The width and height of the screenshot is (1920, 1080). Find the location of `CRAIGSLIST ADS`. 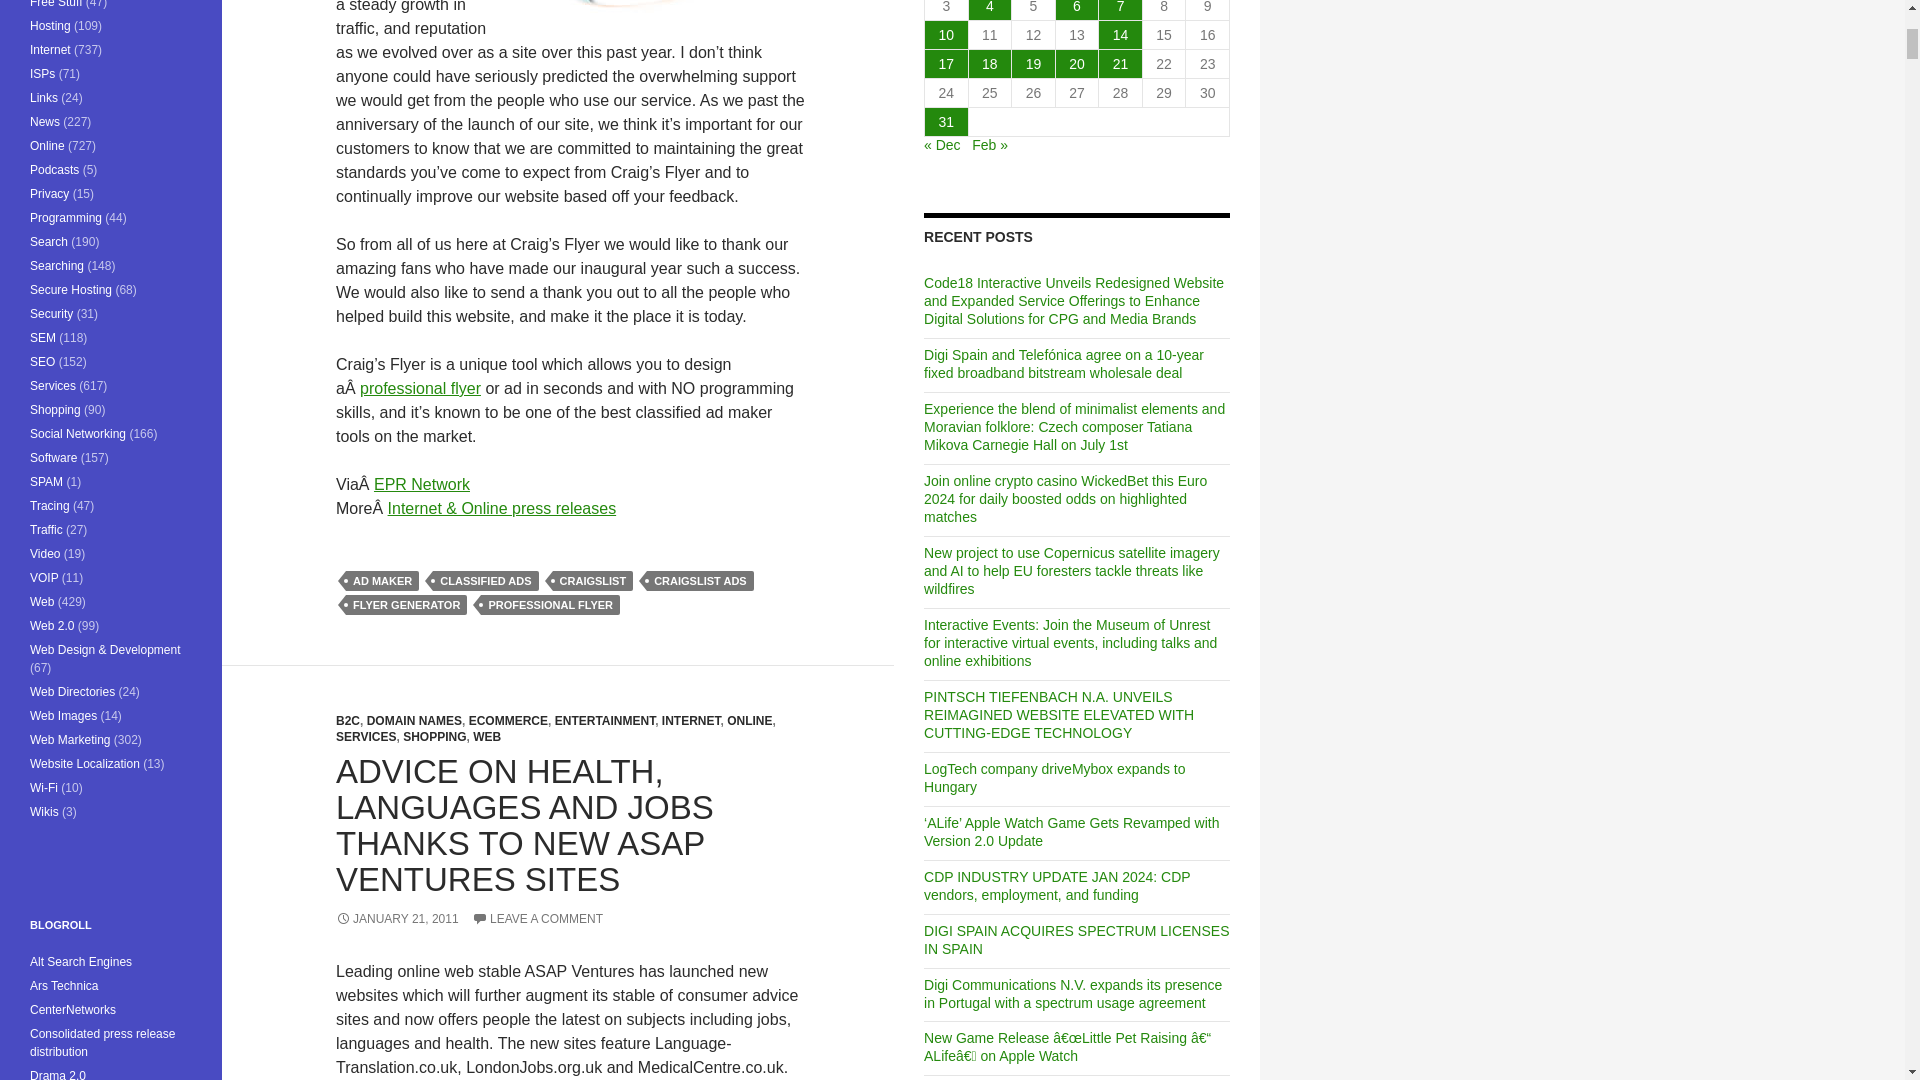

CRAIGSLIST ADS is located at coordinates (700, 580).